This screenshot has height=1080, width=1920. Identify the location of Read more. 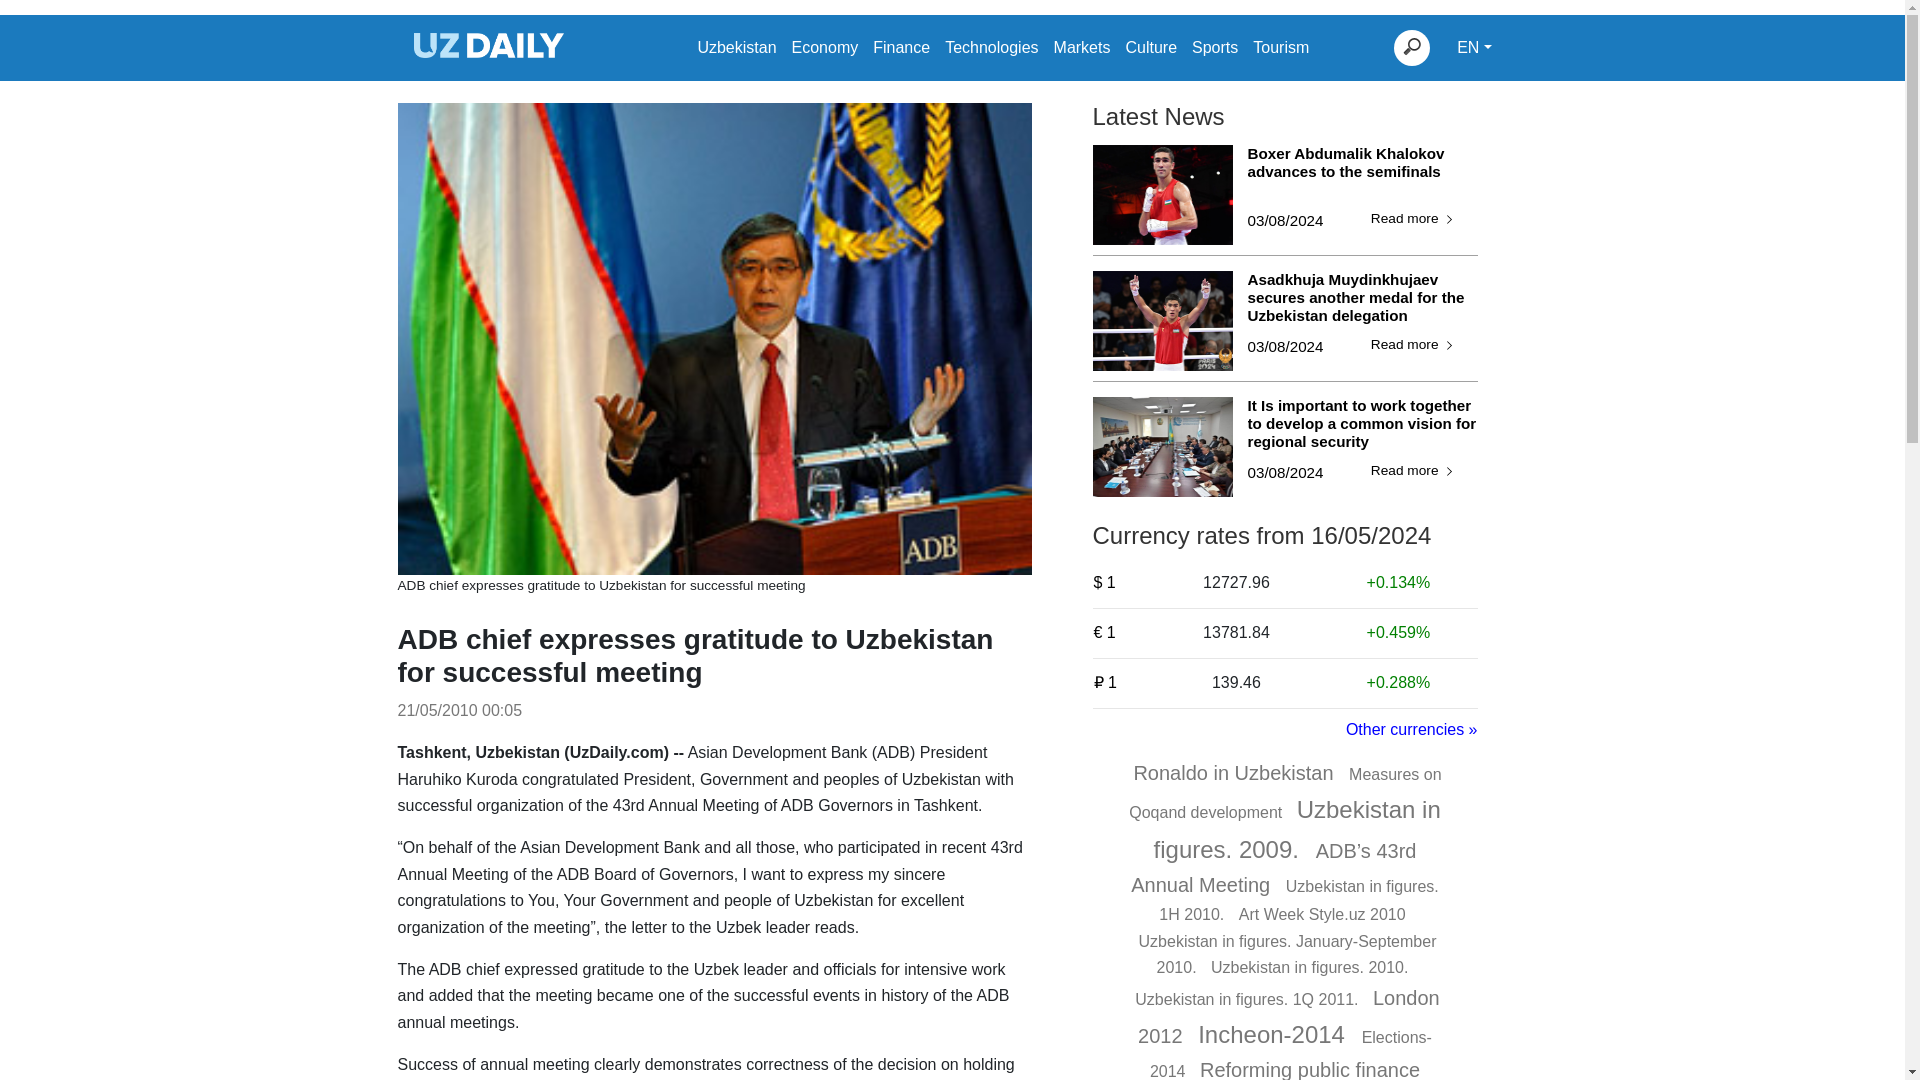
(1414, 471).